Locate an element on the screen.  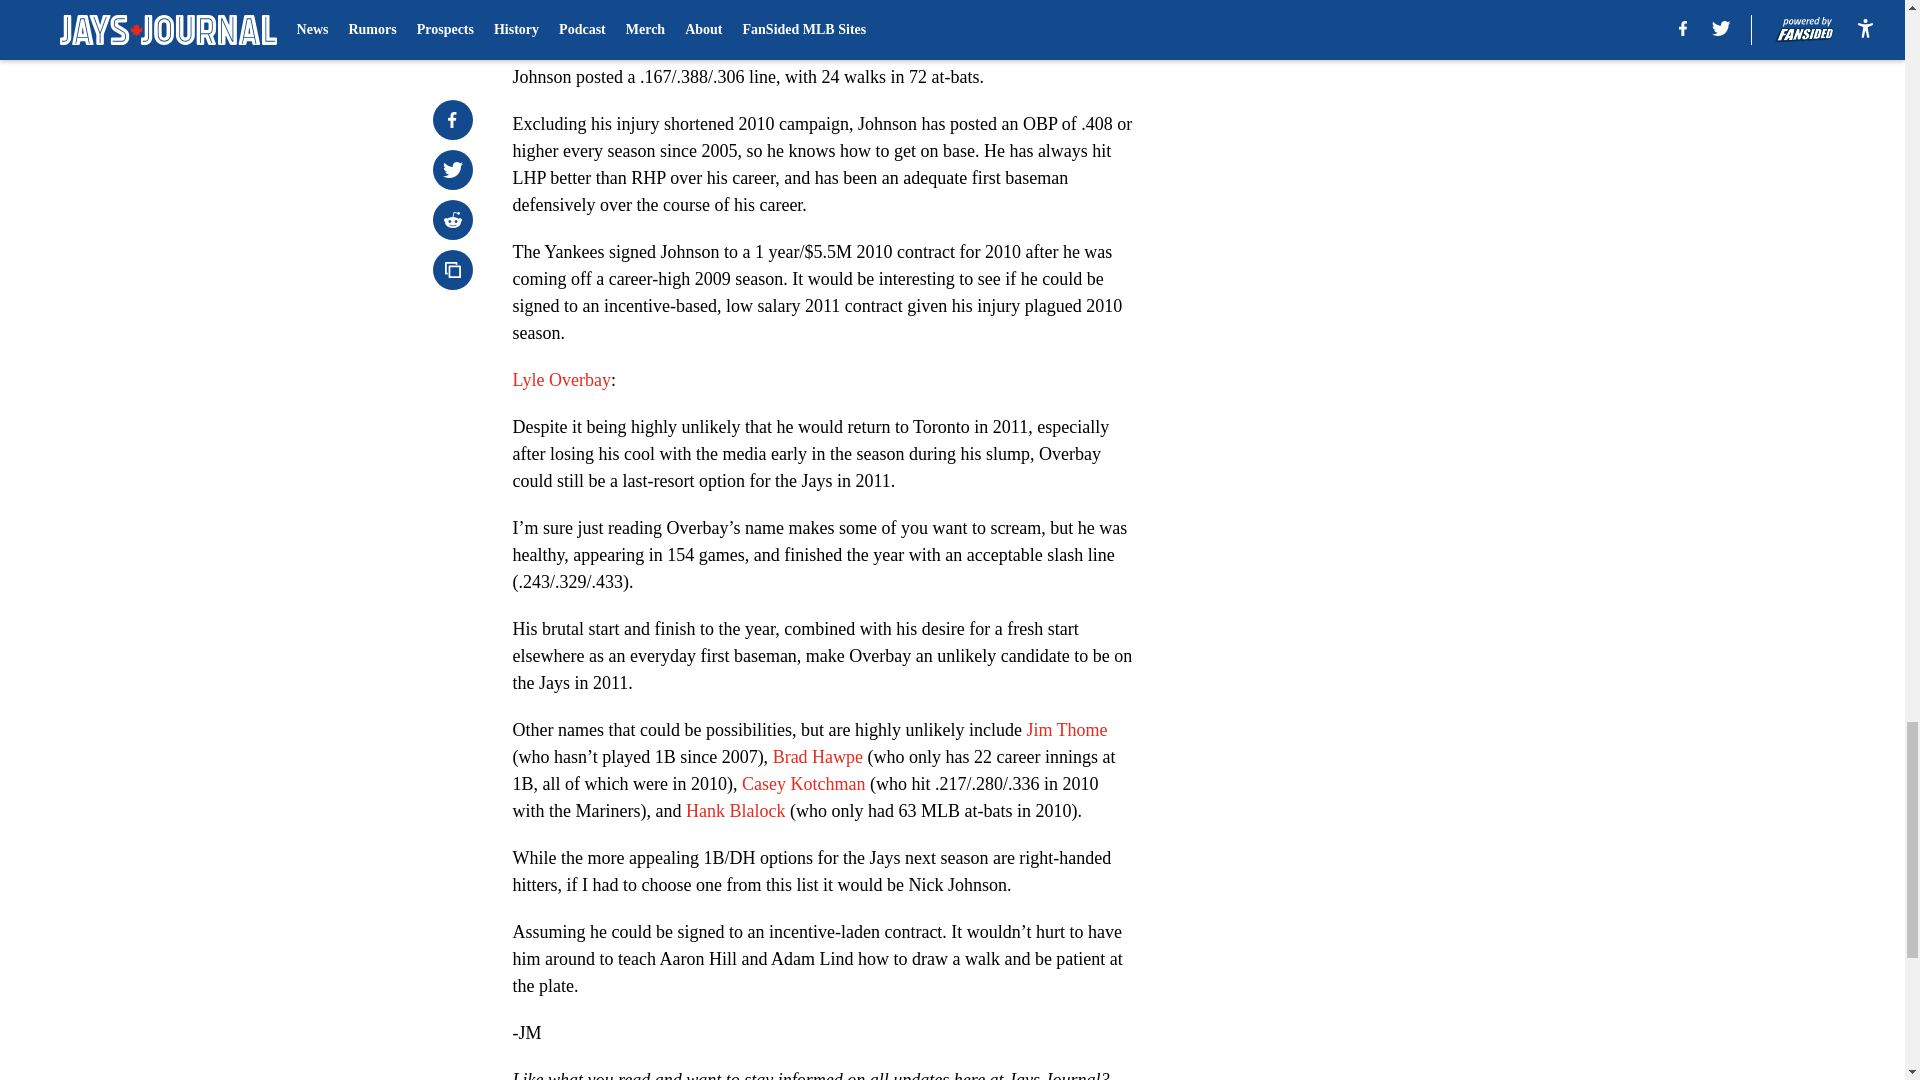
Casey Kotchman is located at coordinates (803, 784).